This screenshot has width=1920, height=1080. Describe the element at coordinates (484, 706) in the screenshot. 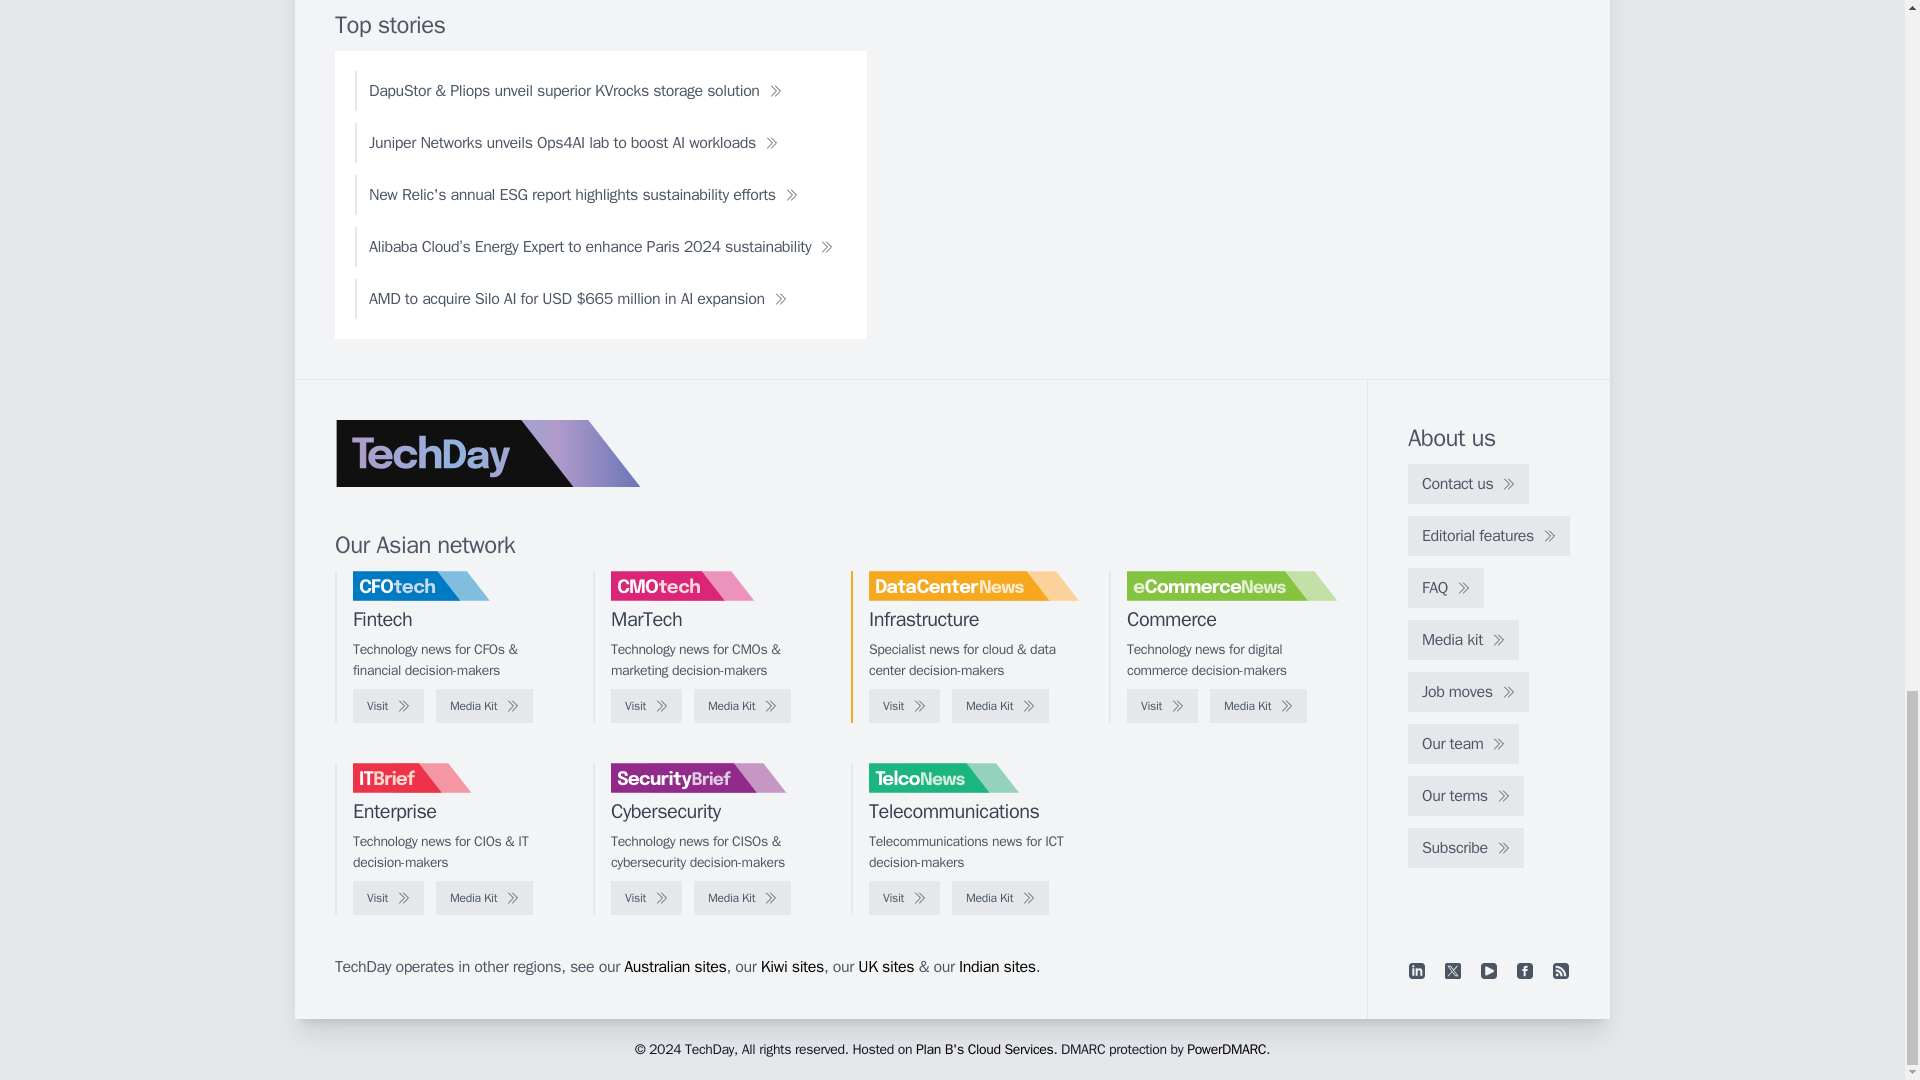

I see `Media Kit` at that location.